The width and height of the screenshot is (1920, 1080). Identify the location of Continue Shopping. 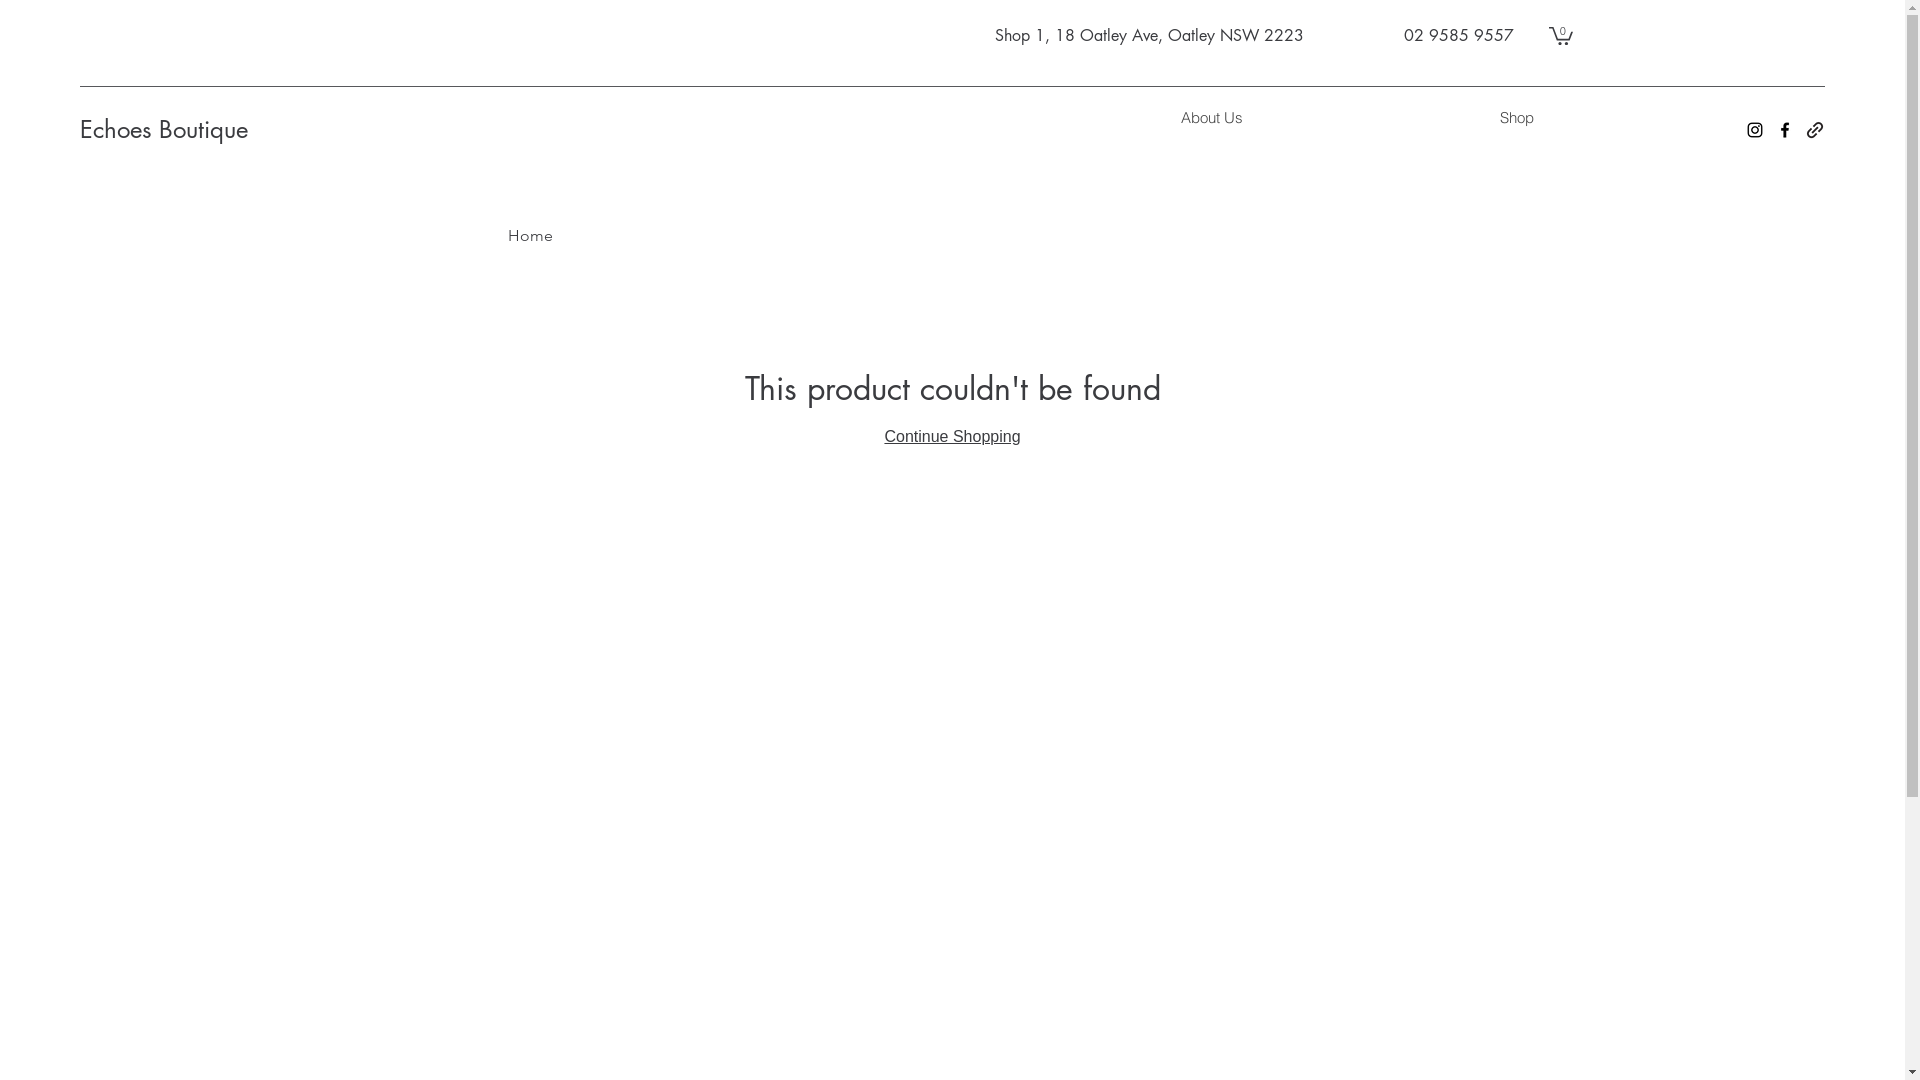
(952, 436).